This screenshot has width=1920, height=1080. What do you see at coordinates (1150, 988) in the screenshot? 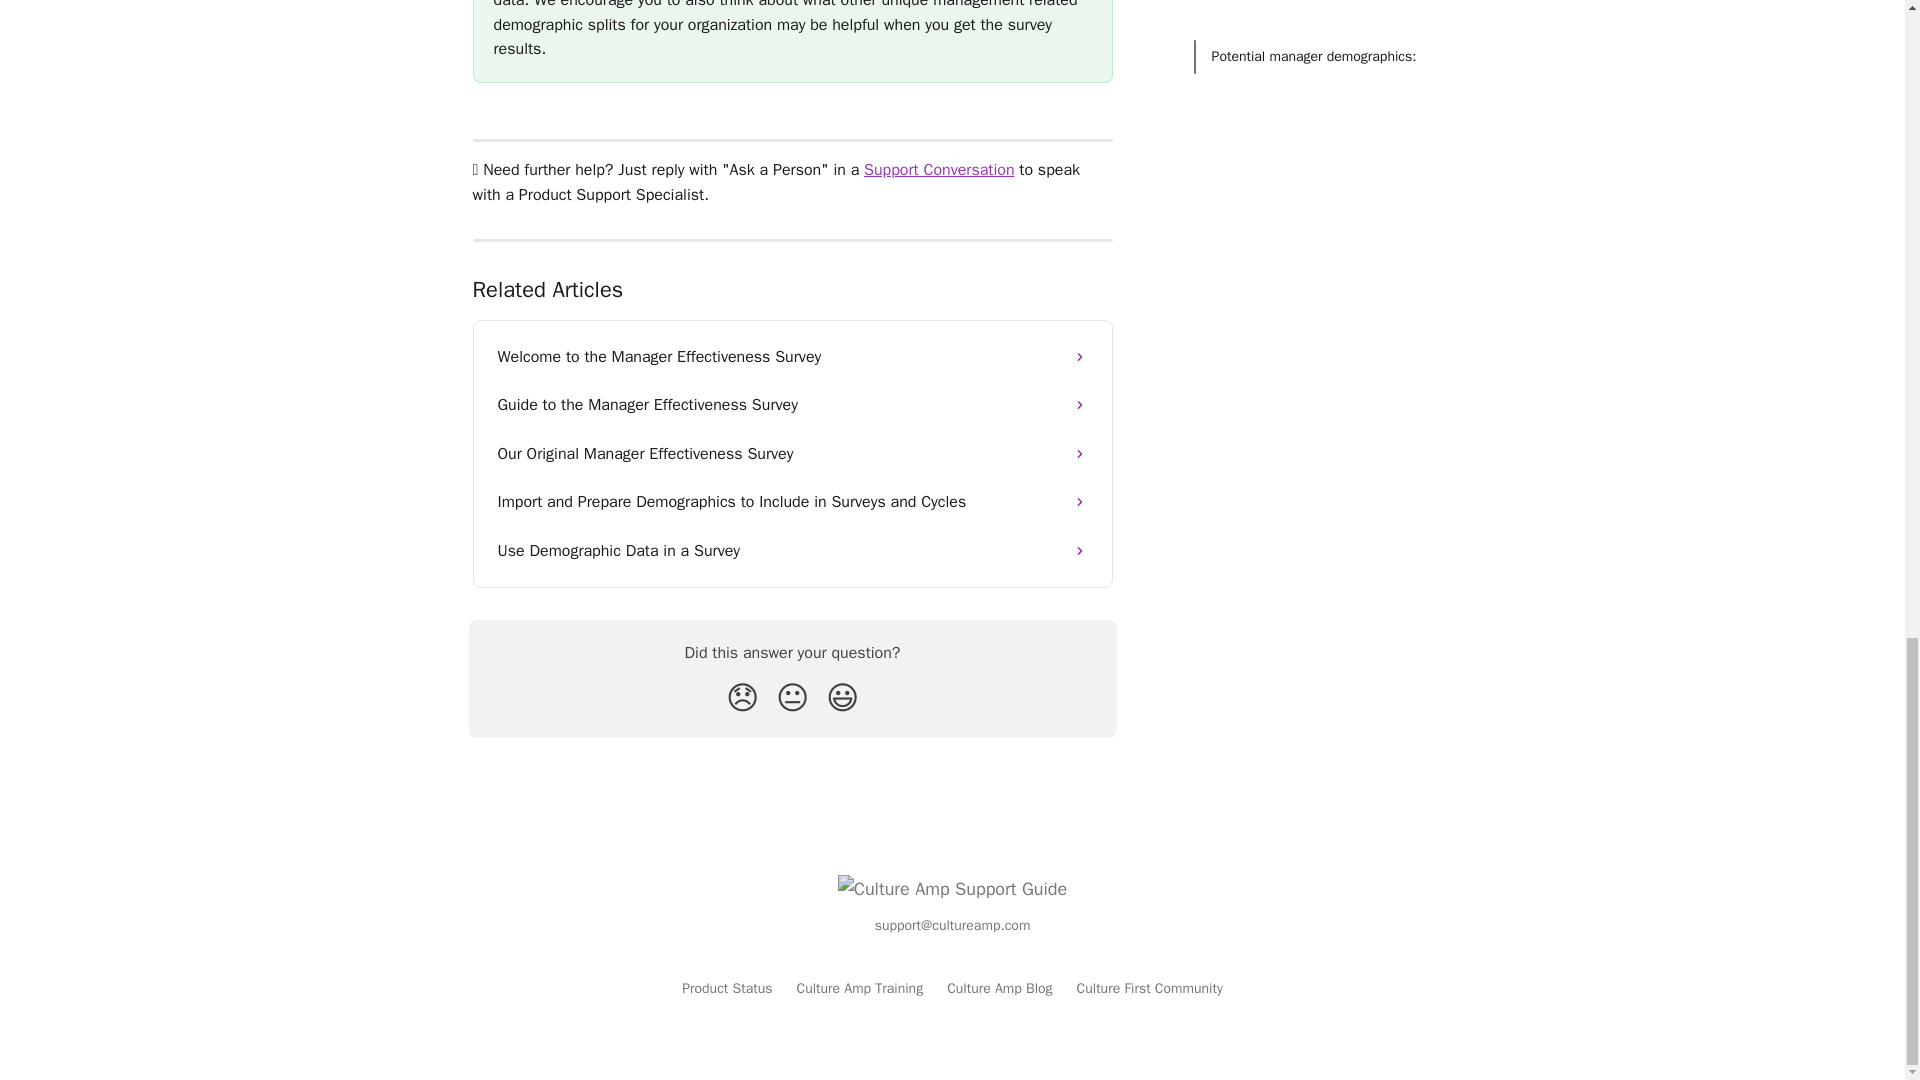
I see `Culture First Community` at bounding box center [1150, 988].